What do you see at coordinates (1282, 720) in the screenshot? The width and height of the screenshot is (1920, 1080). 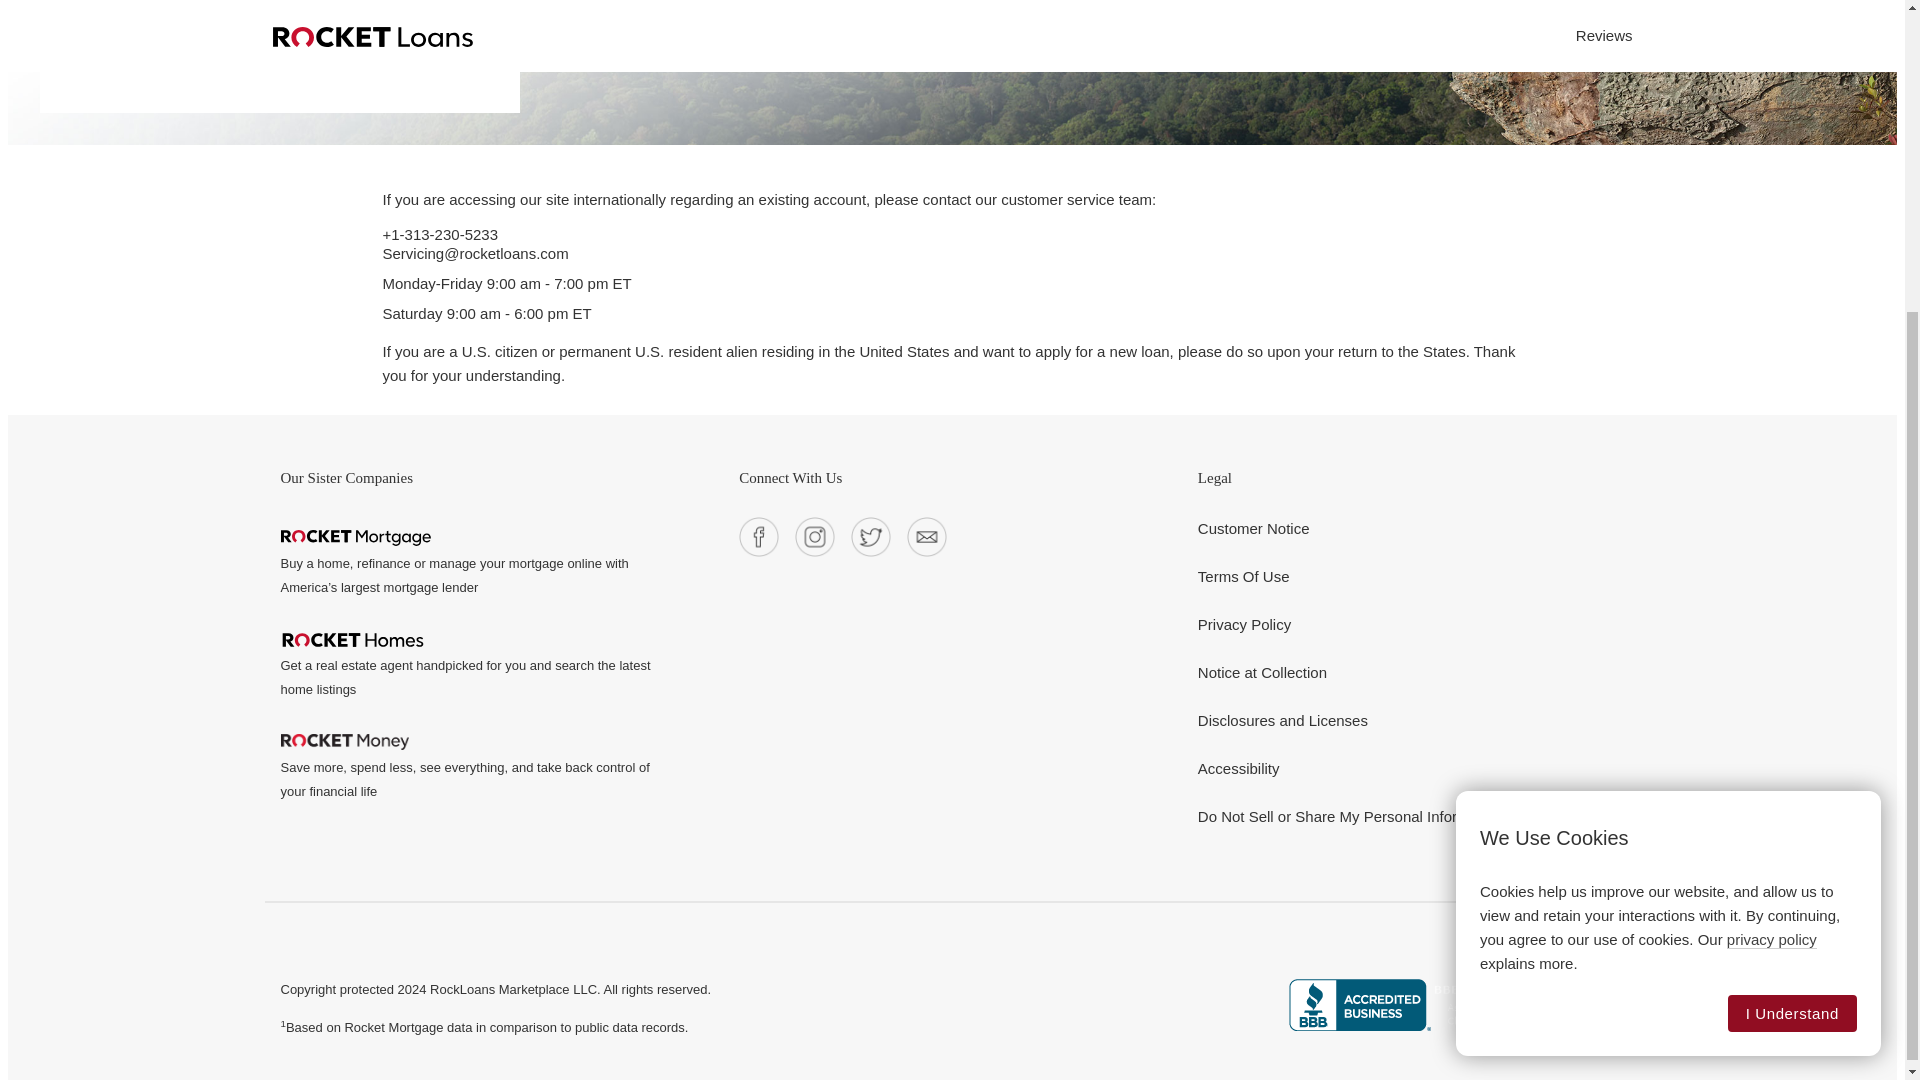 I see `Disclosures and Licenses` at bounding box center [1282, 720].